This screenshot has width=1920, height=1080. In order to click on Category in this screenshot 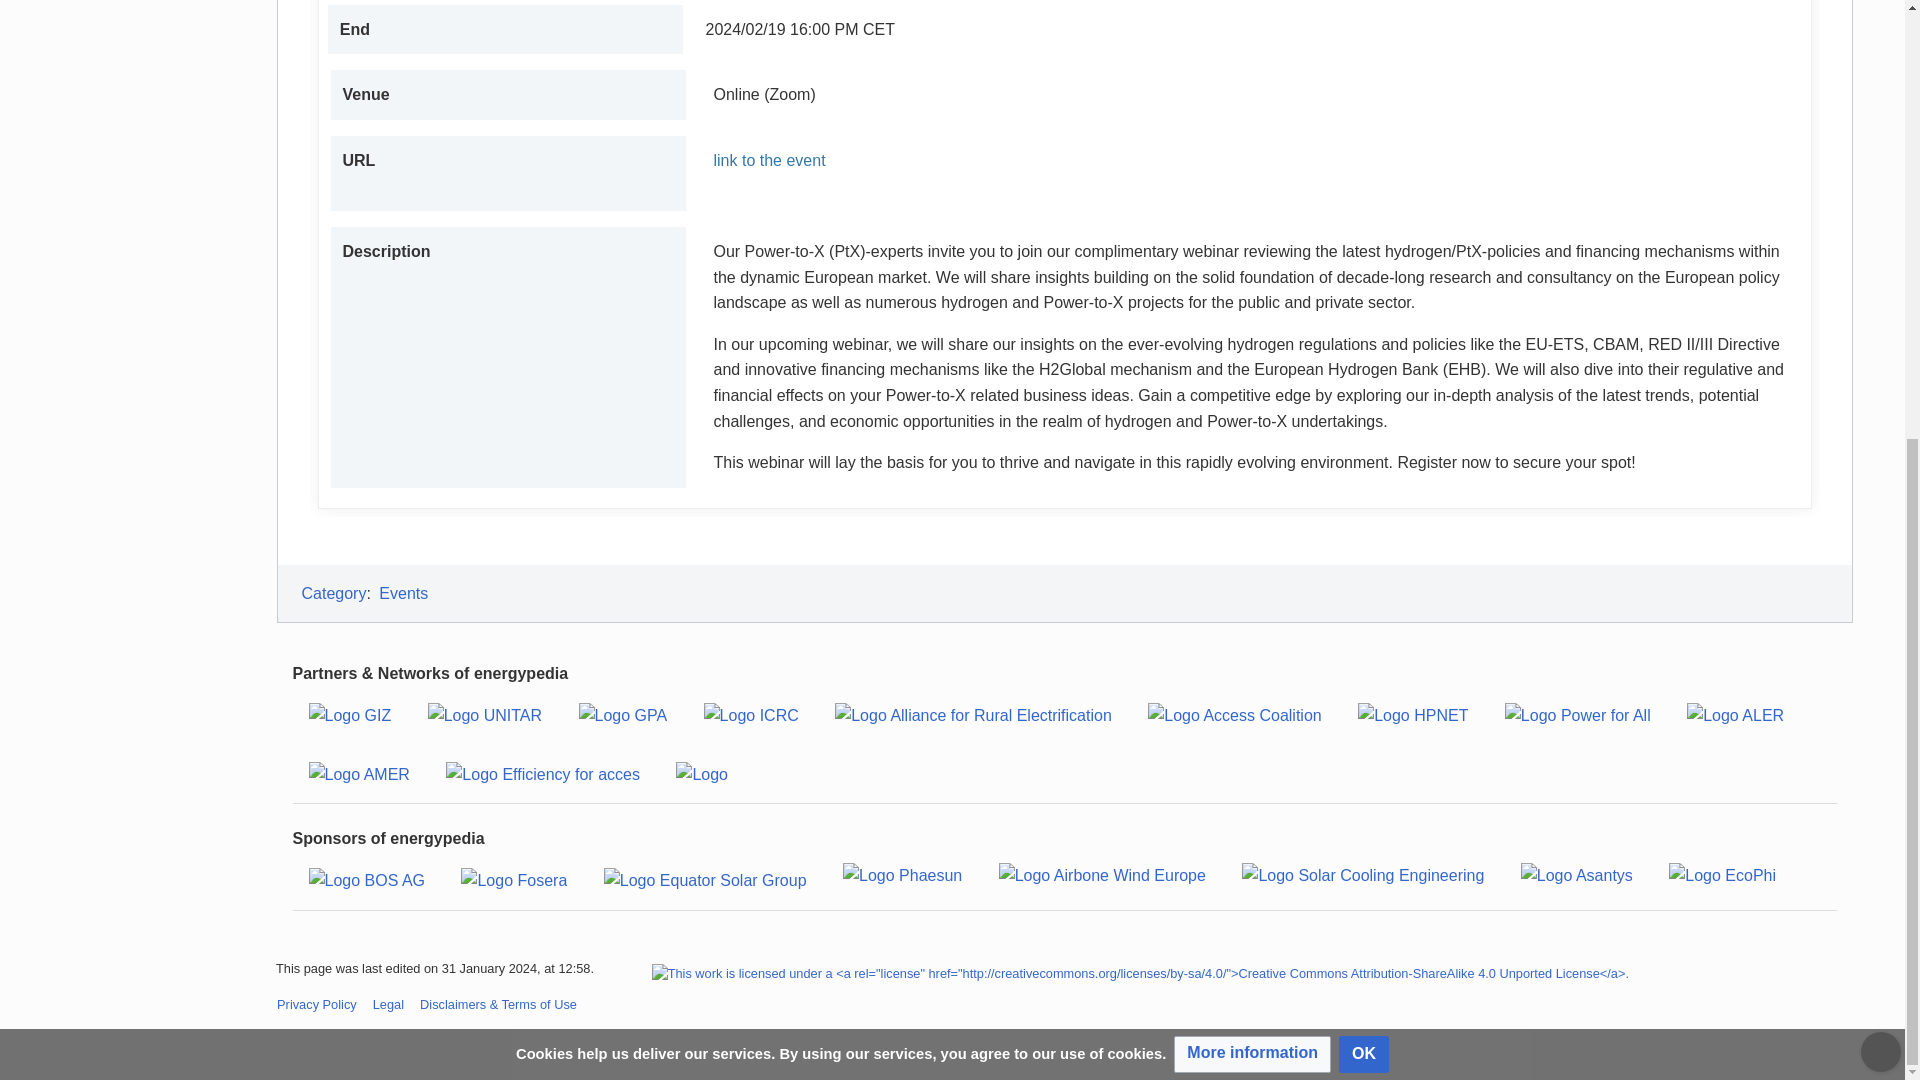, I will do `click(334, 593)`.